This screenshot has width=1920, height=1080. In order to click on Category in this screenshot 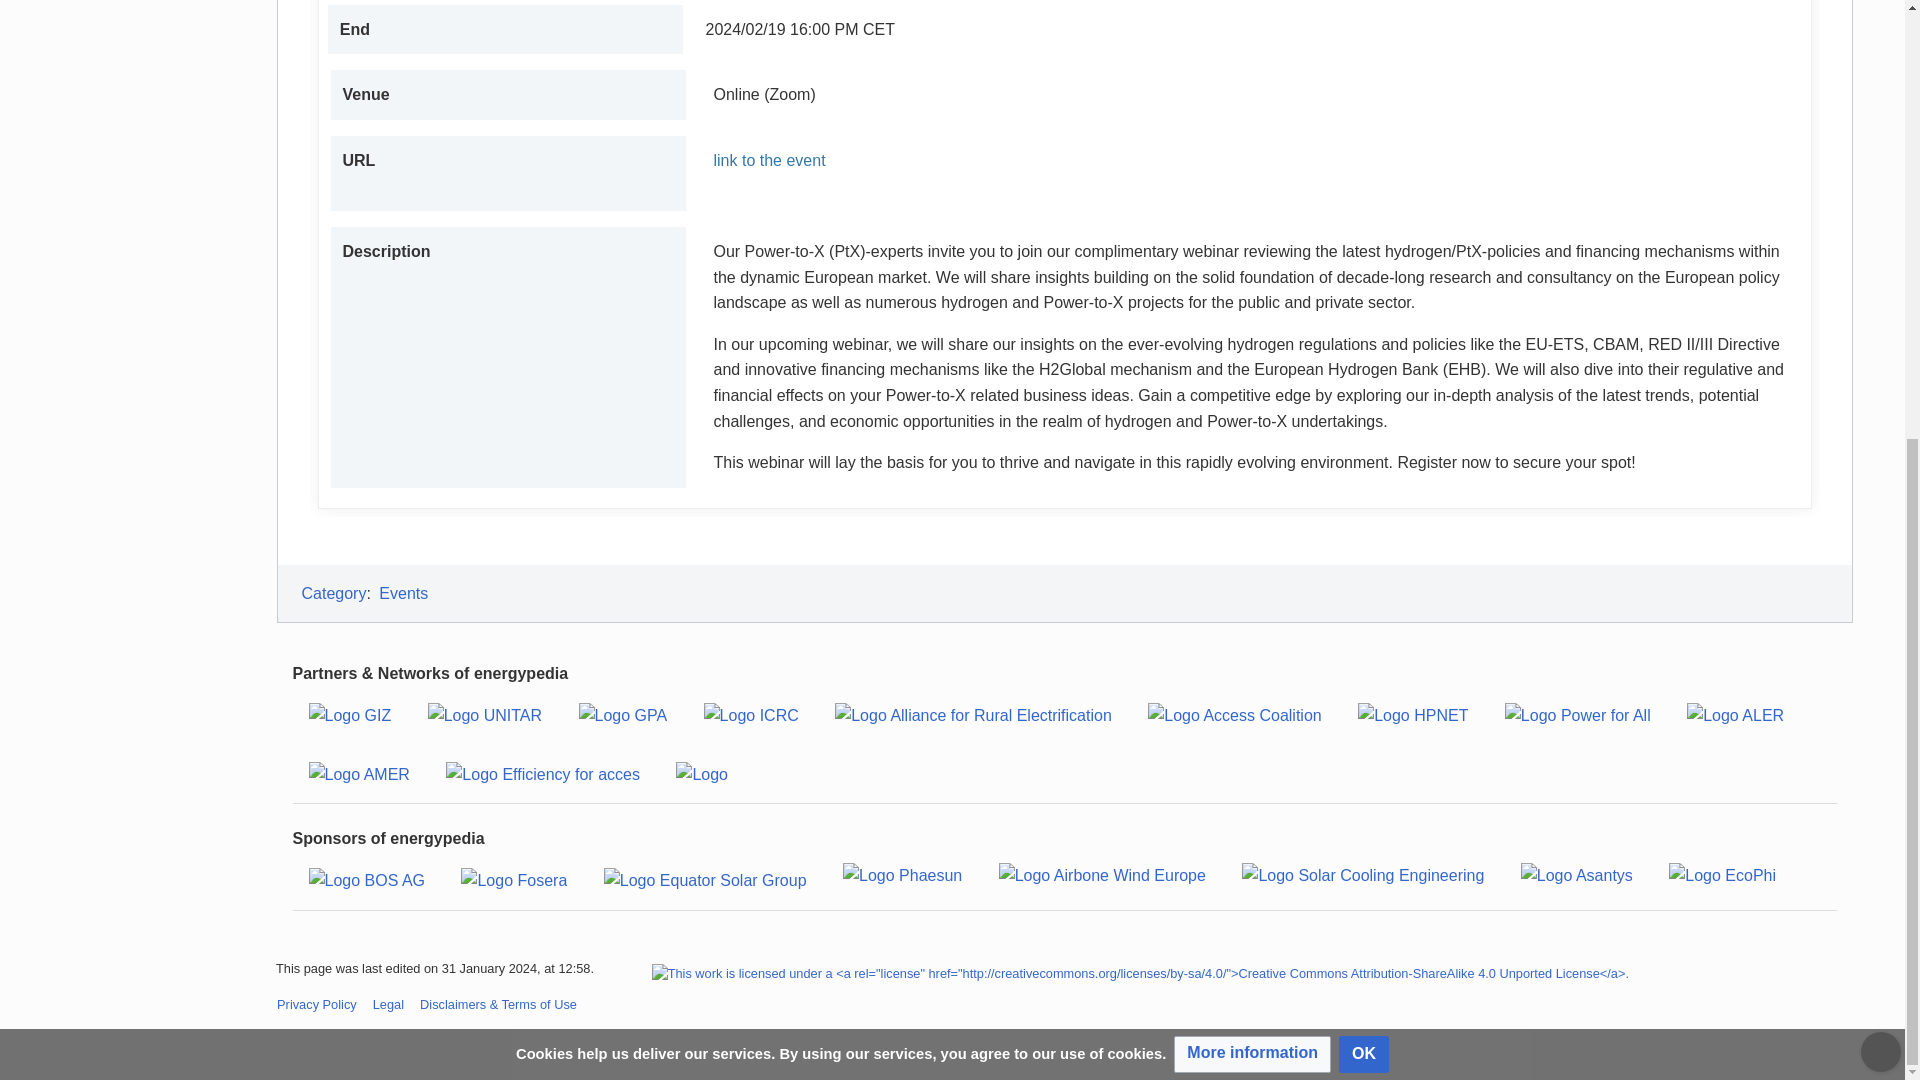, I will do `click(334, 593)`.